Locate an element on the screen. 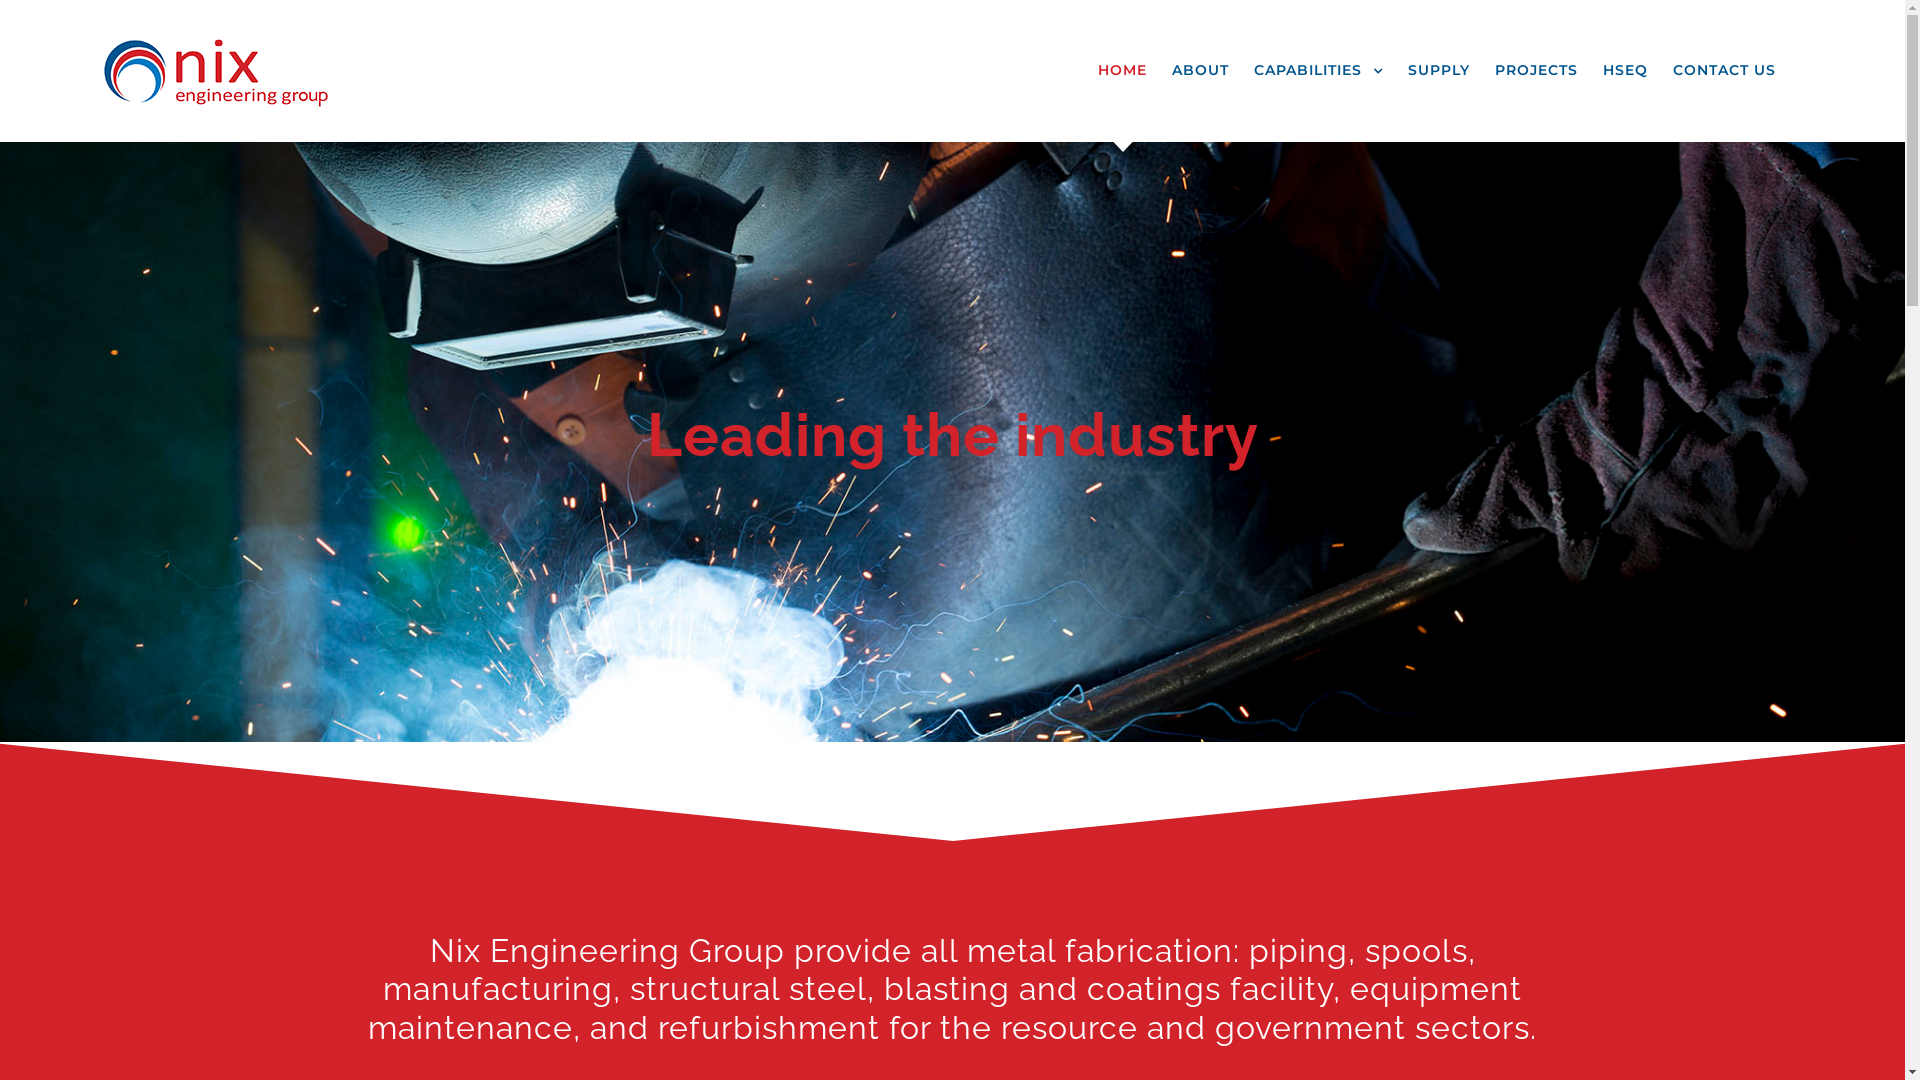  HOME is located at coordinates (1122, 70).